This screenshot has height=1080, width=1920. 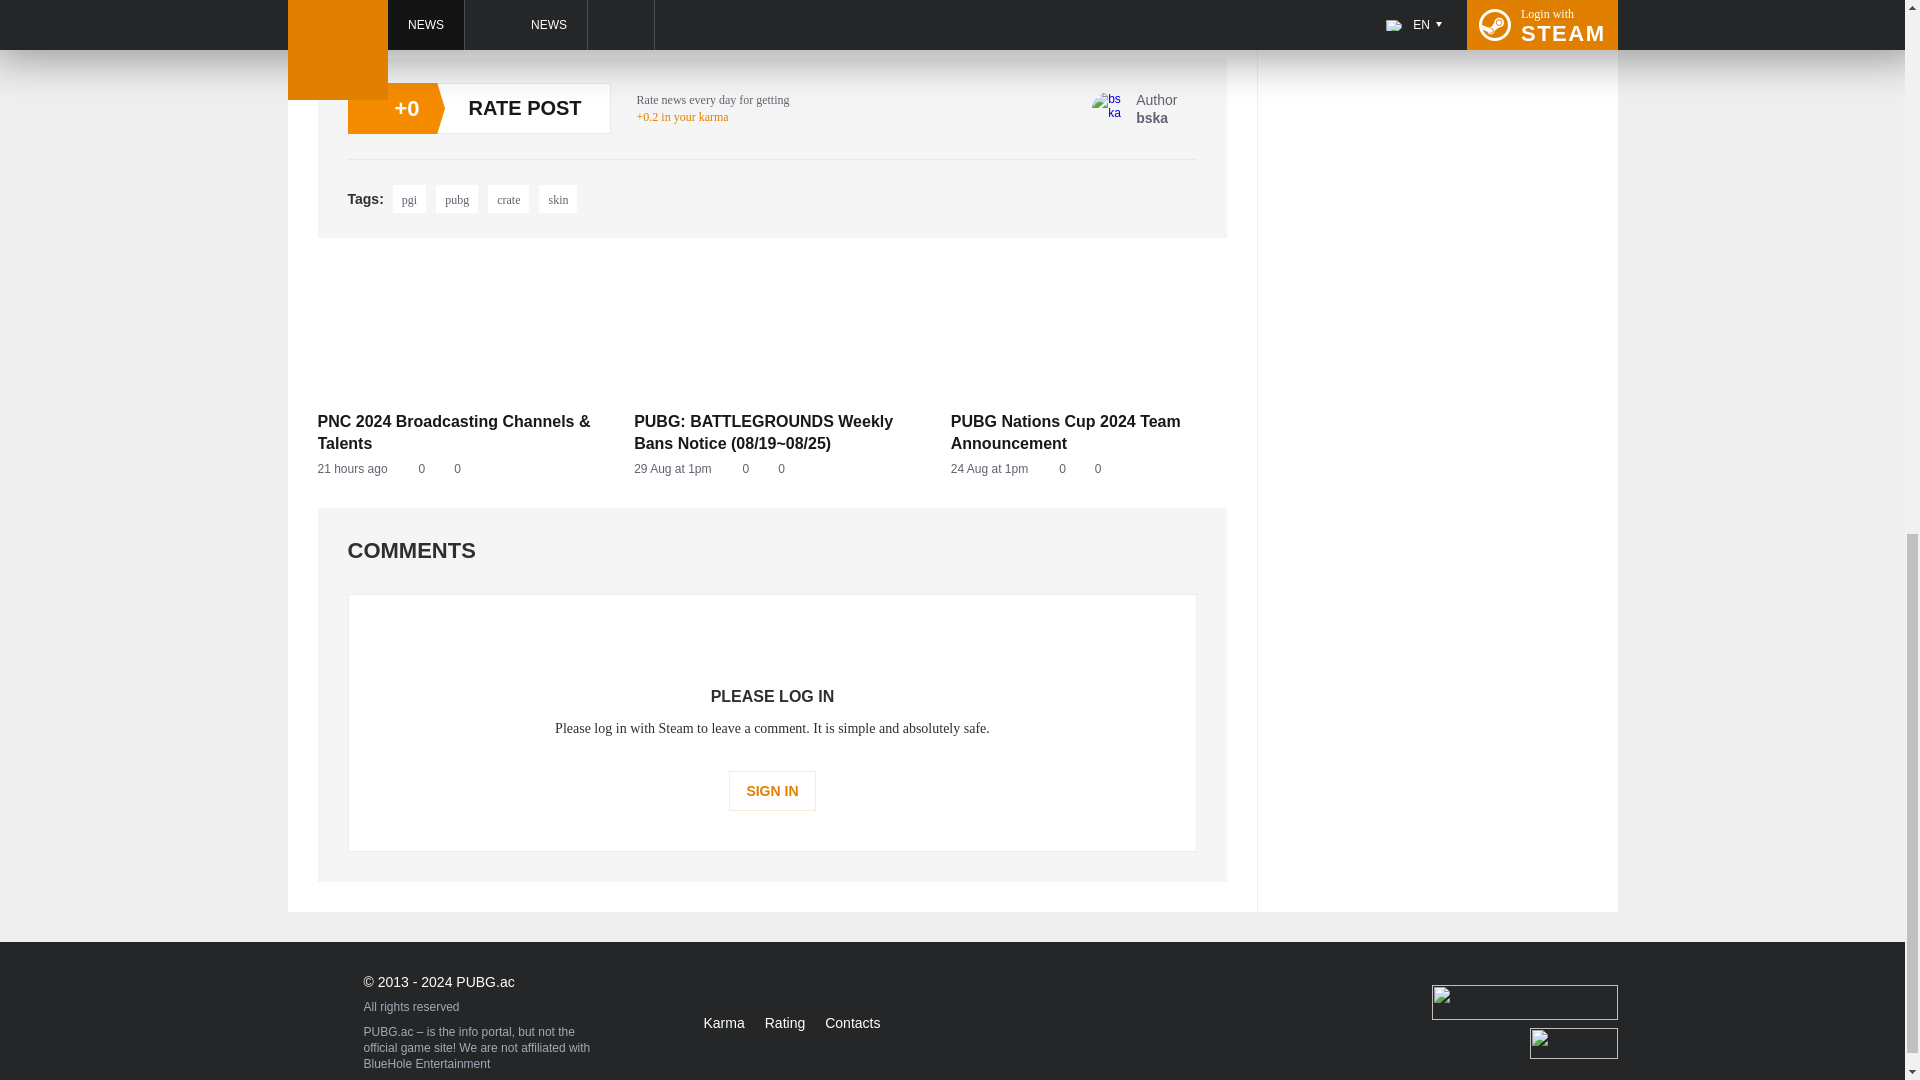 What do you see at coordinates (1089, 470) in the screenshot?
I see `SIGN IN` at bounding box center [1089, 470].